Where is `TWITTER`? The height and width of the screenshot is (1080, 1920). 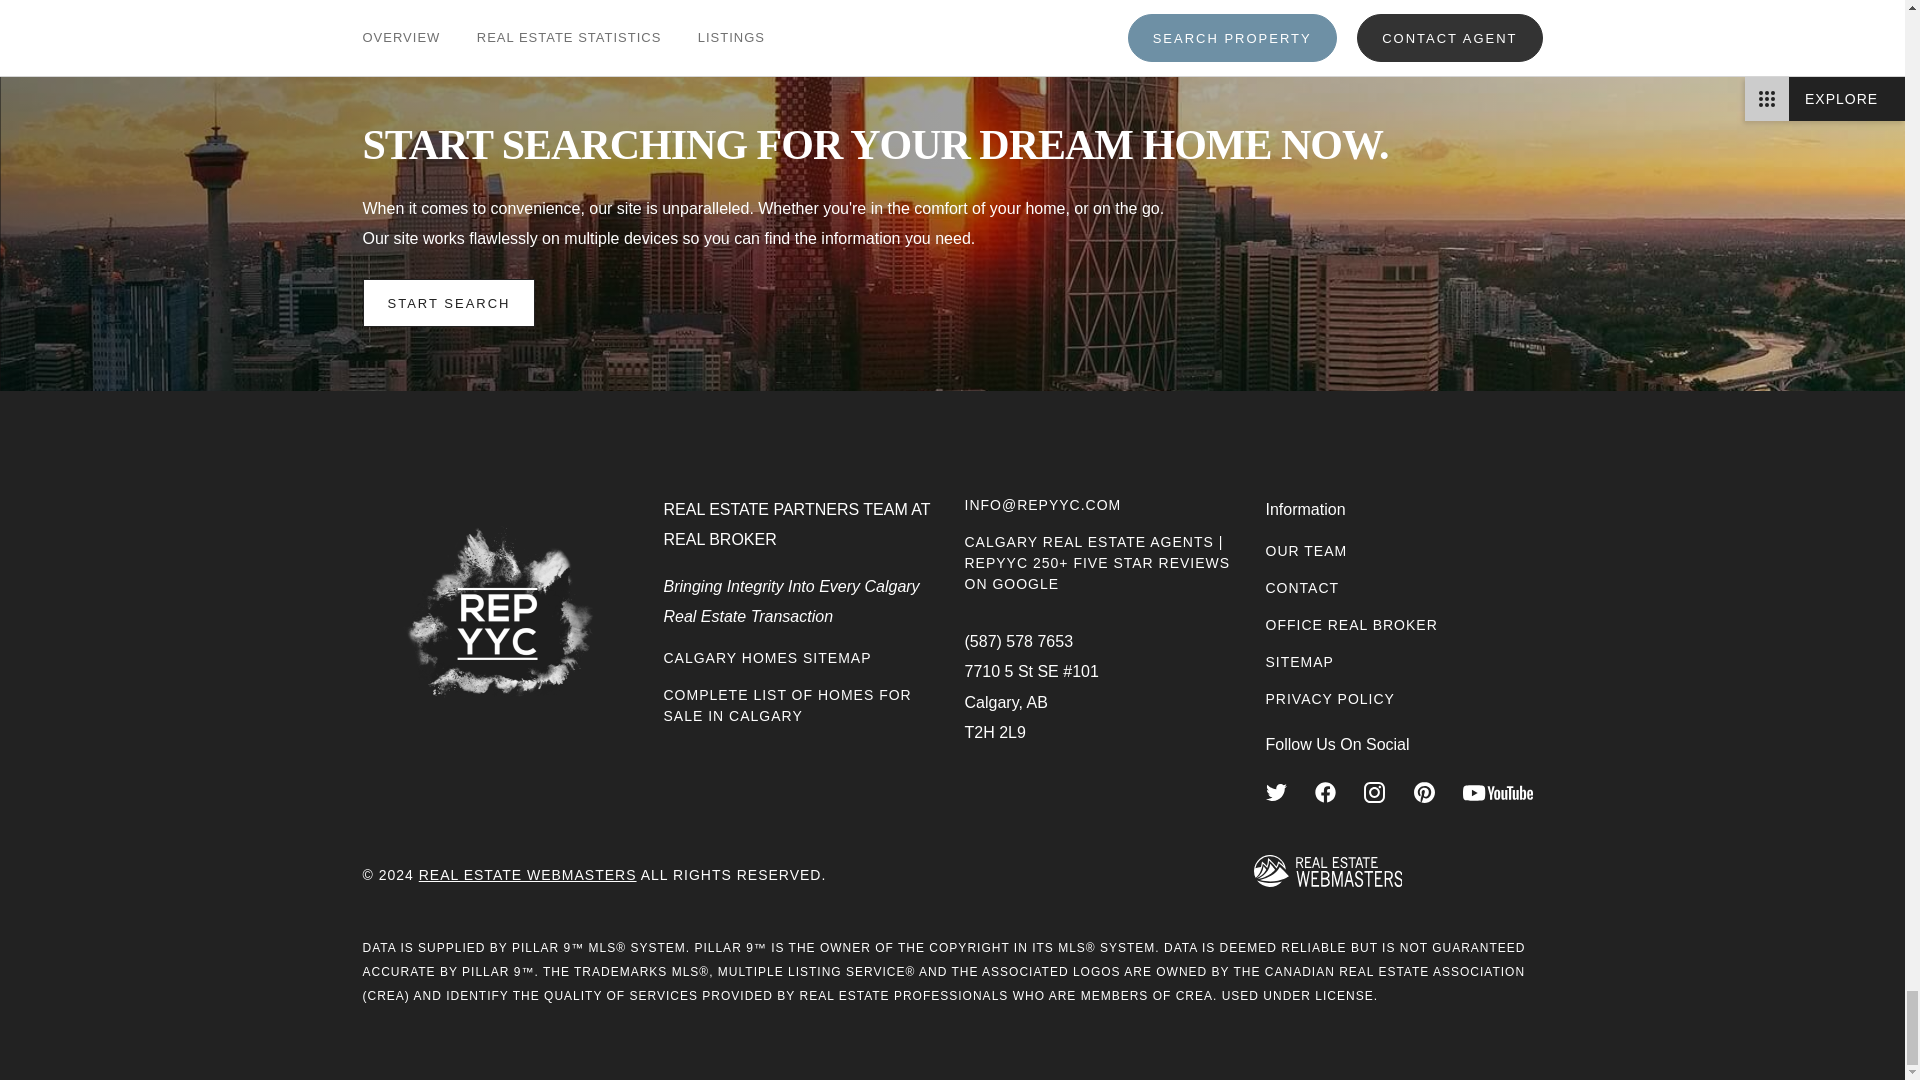
TWITTER is located at coordinates (1276, 792).